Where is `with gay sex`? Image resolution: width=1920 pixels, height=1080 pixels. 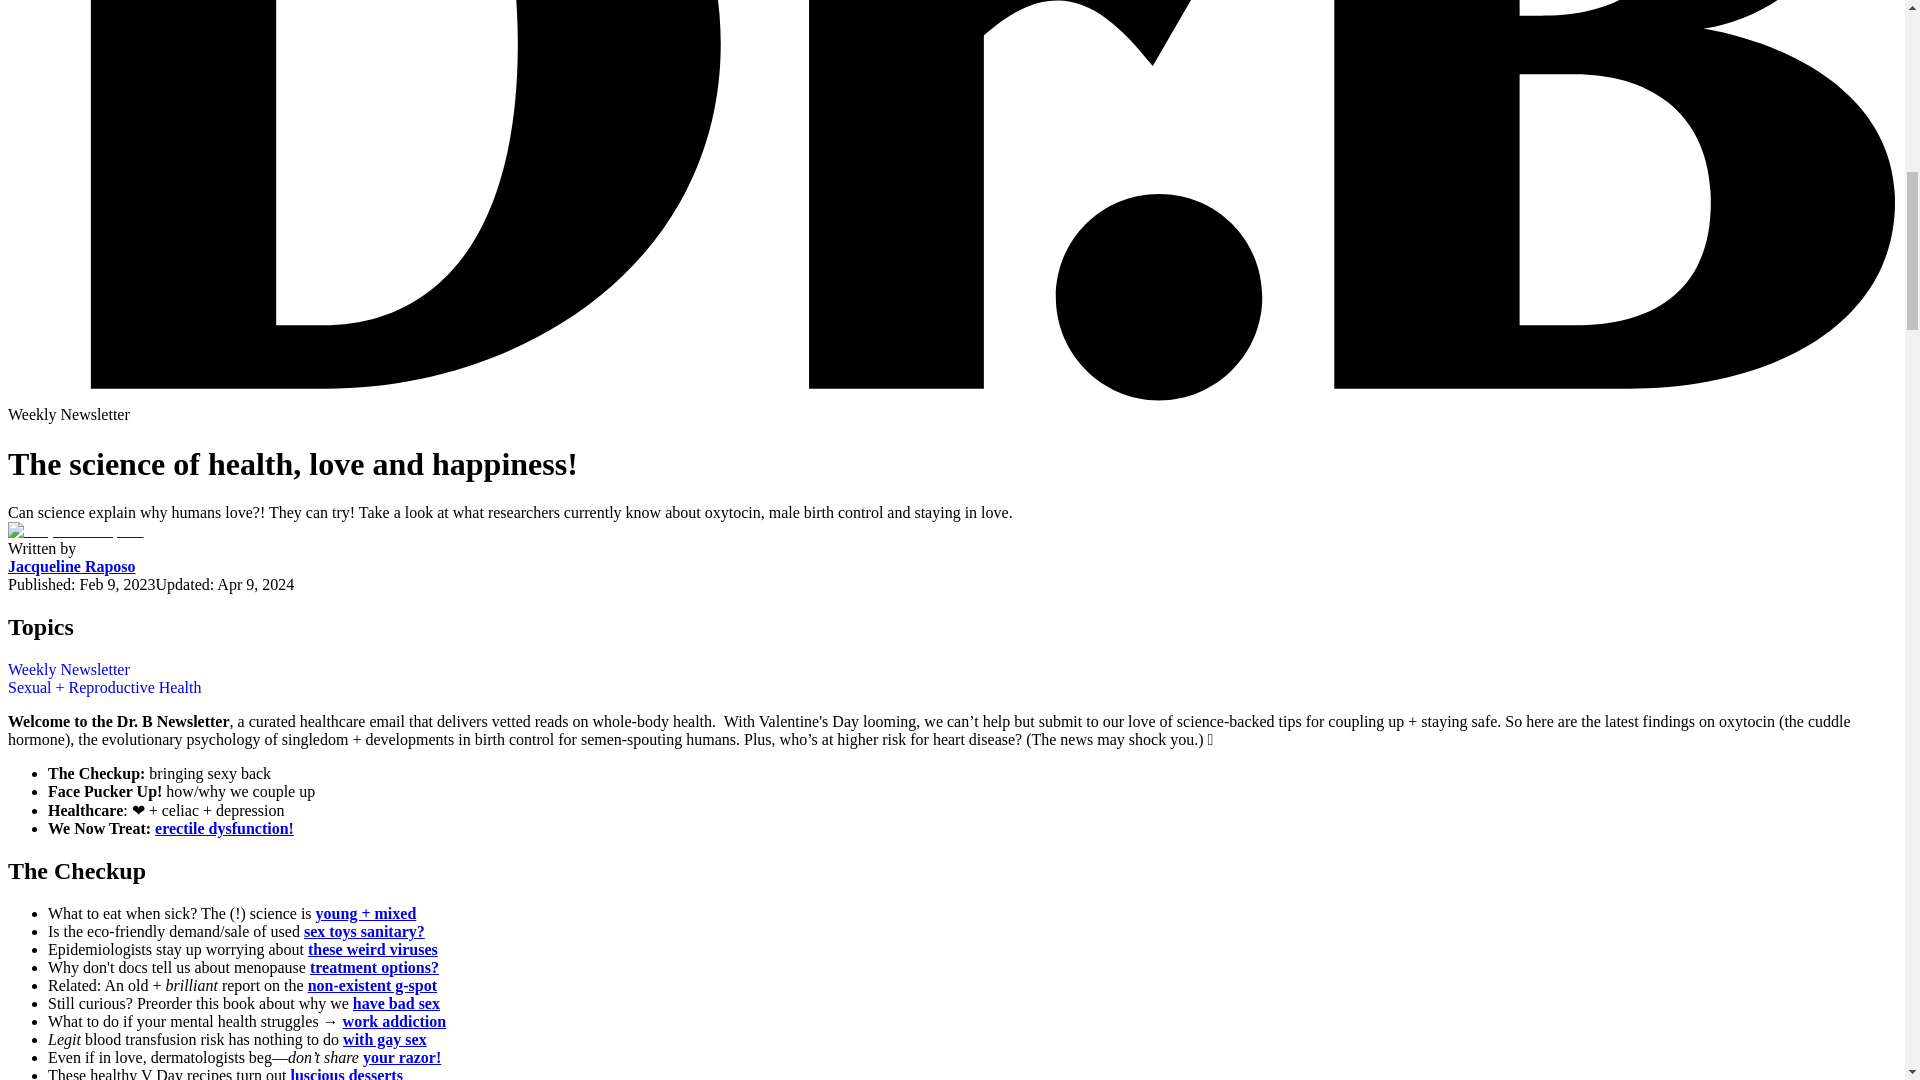 with gay sex is located at coordinates (384, 1039).